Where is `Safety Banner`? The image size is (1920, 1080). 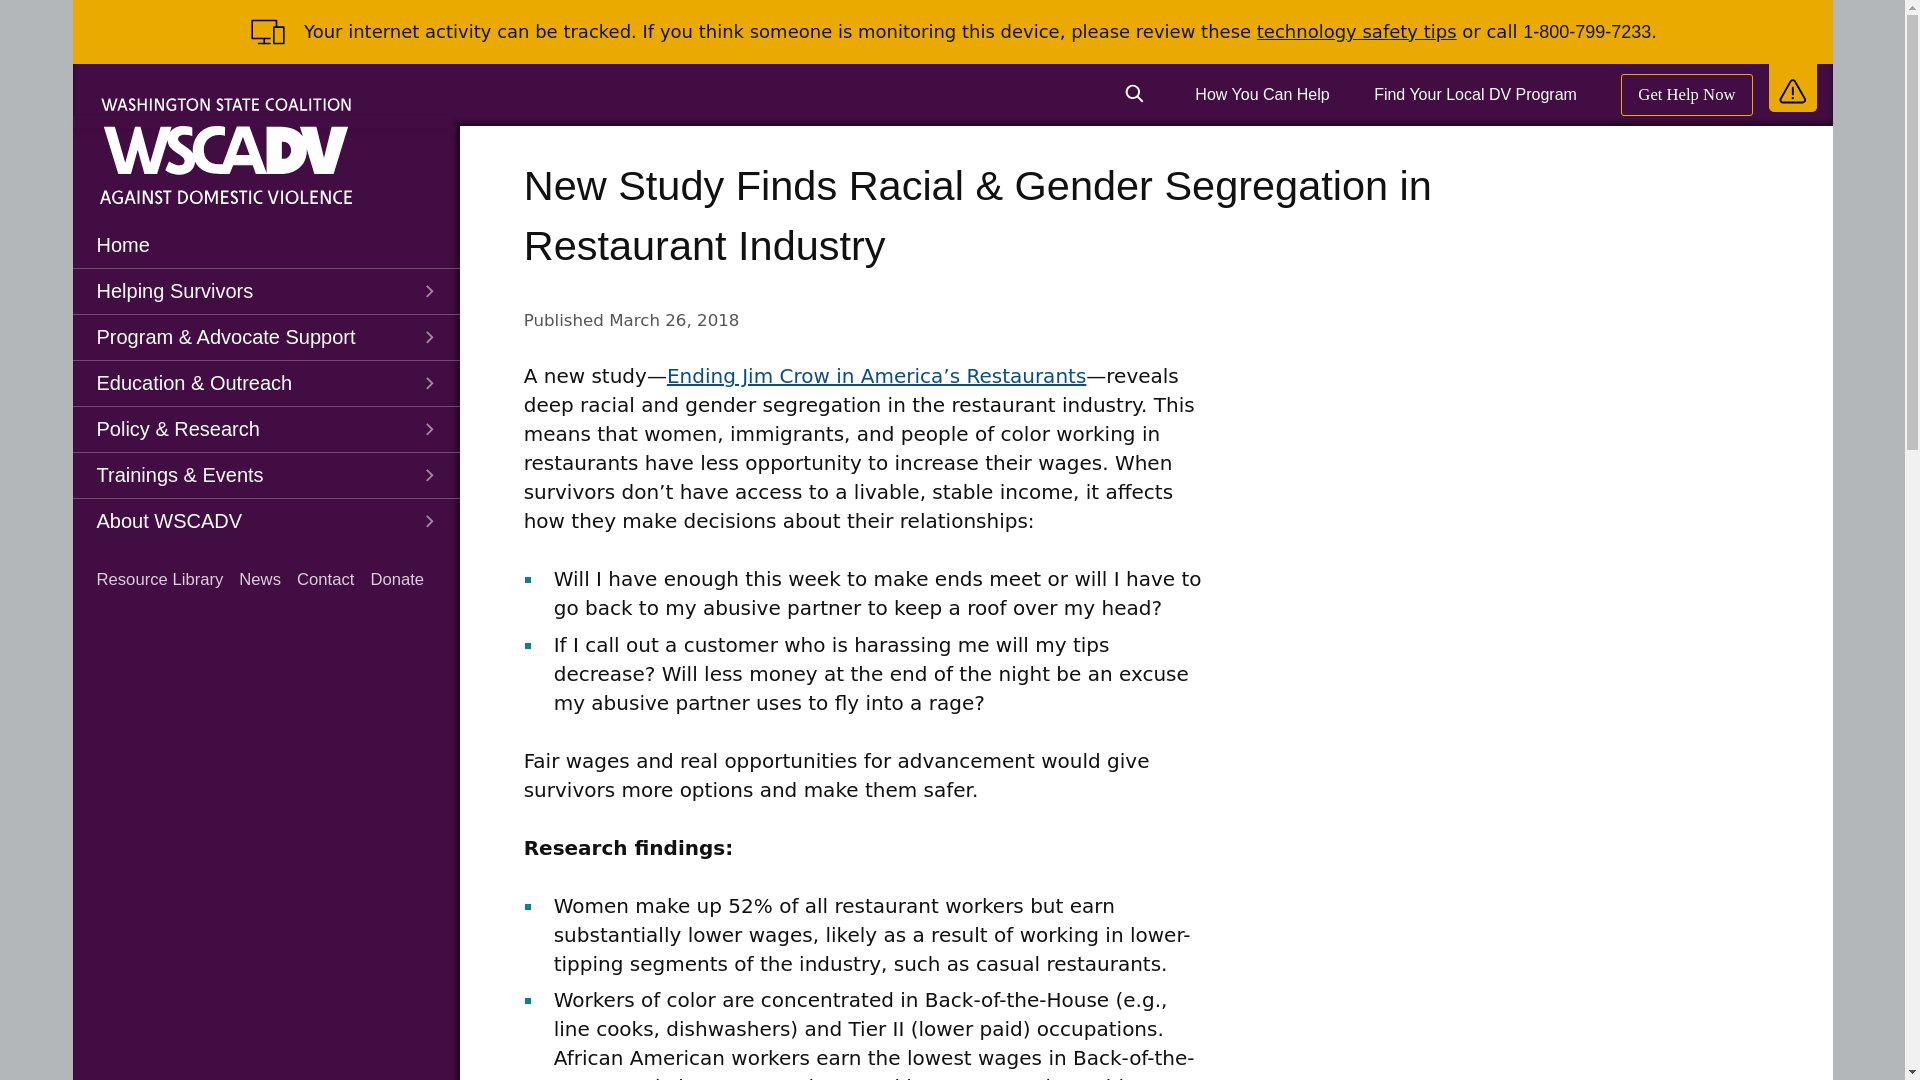 Safety Banner is located at coordinates (1792, 86).